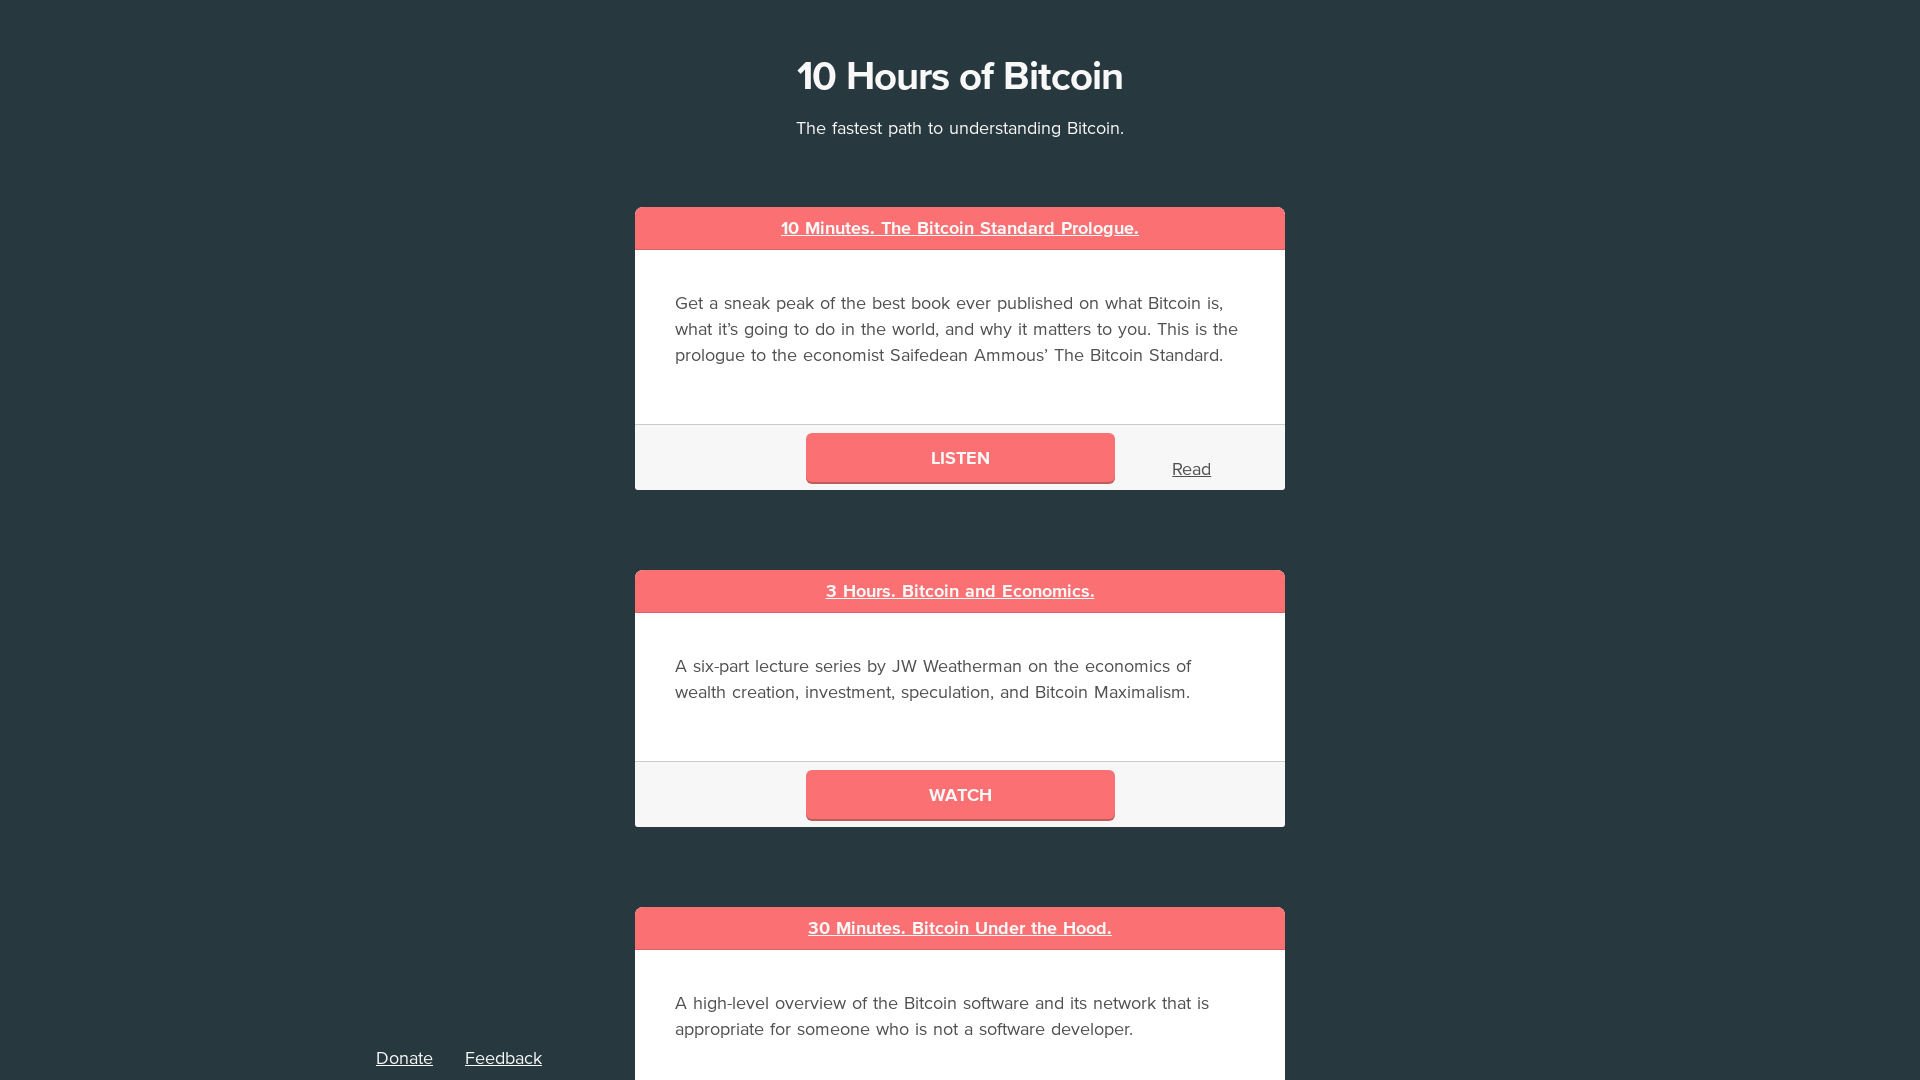  What do you see at coordinates (1192, 469) in the screenshot?
I see `Read` at bounding box center [1192, 469].